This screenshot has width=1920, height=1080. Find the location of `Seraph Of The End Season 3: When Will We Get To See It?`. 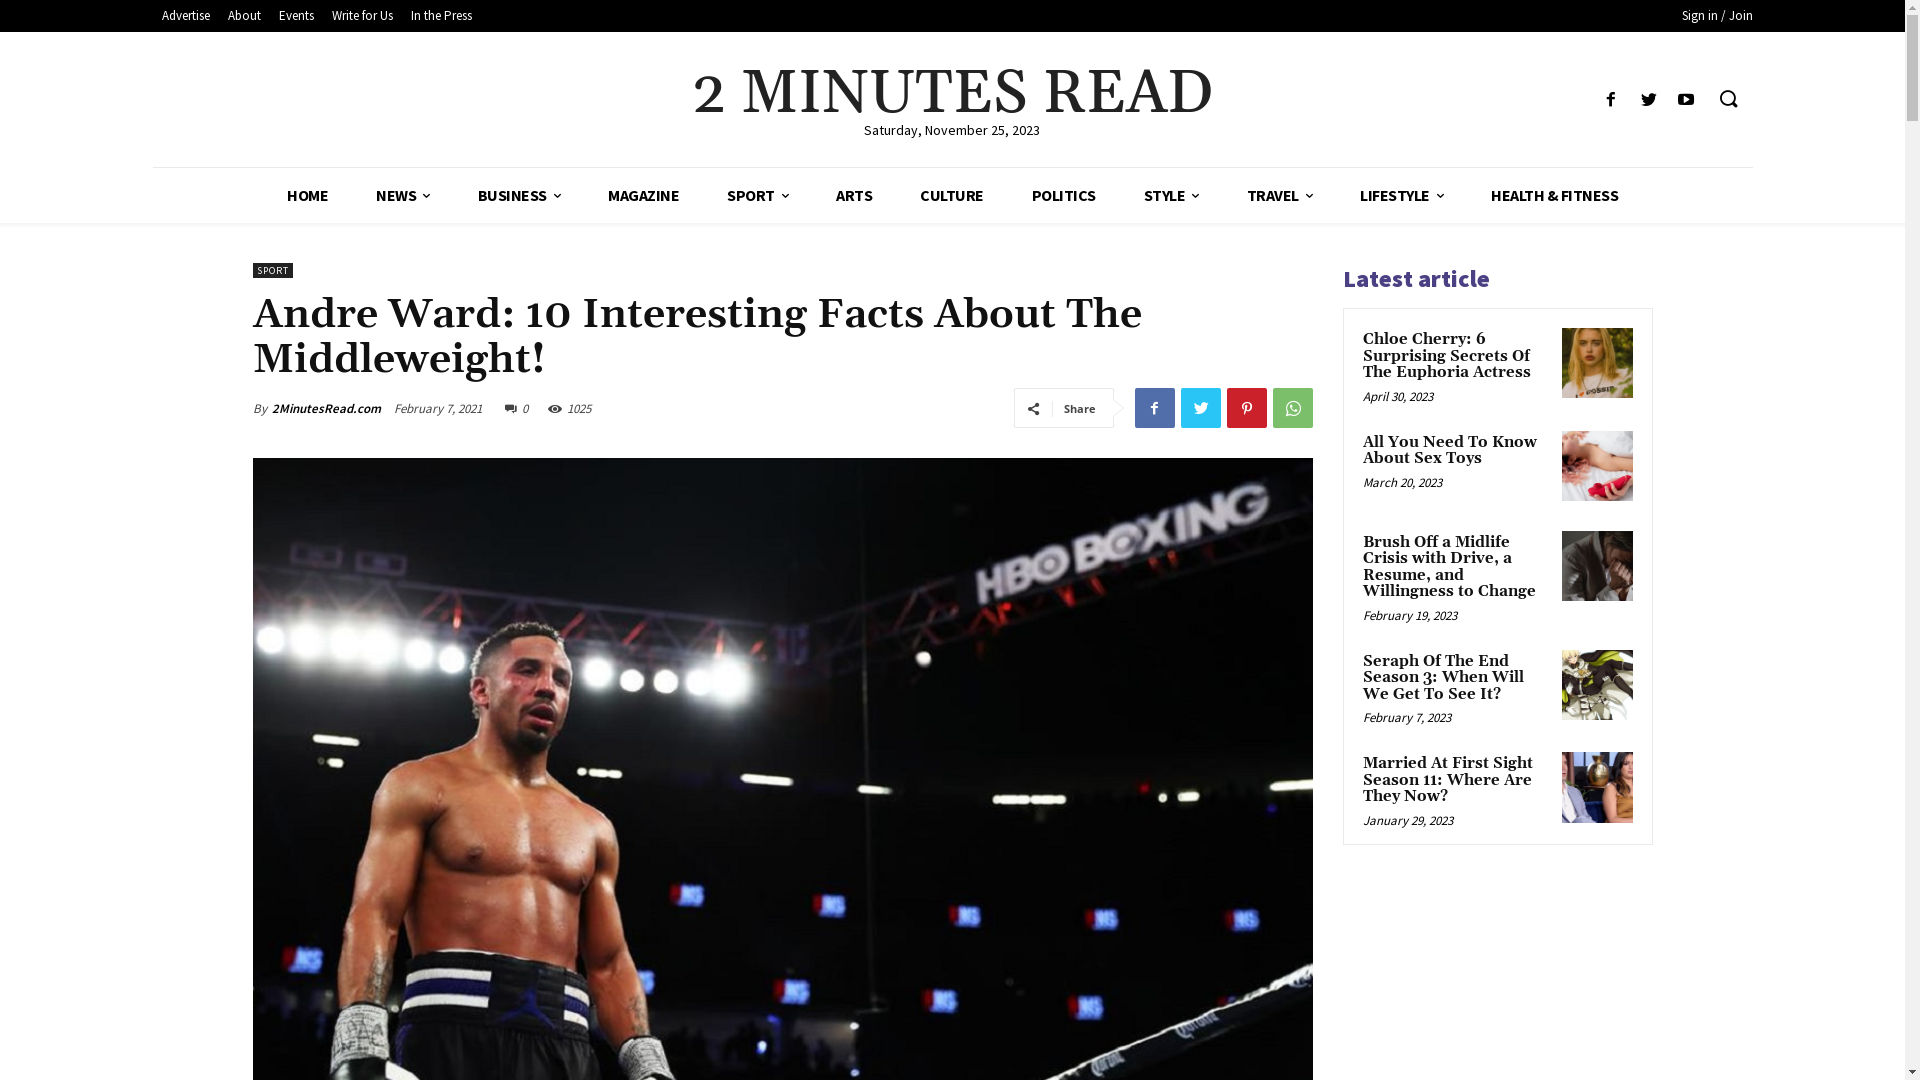

Seraph Of The End Season 3: When Will We Get To See It? is located at coordinates (1597, 685).